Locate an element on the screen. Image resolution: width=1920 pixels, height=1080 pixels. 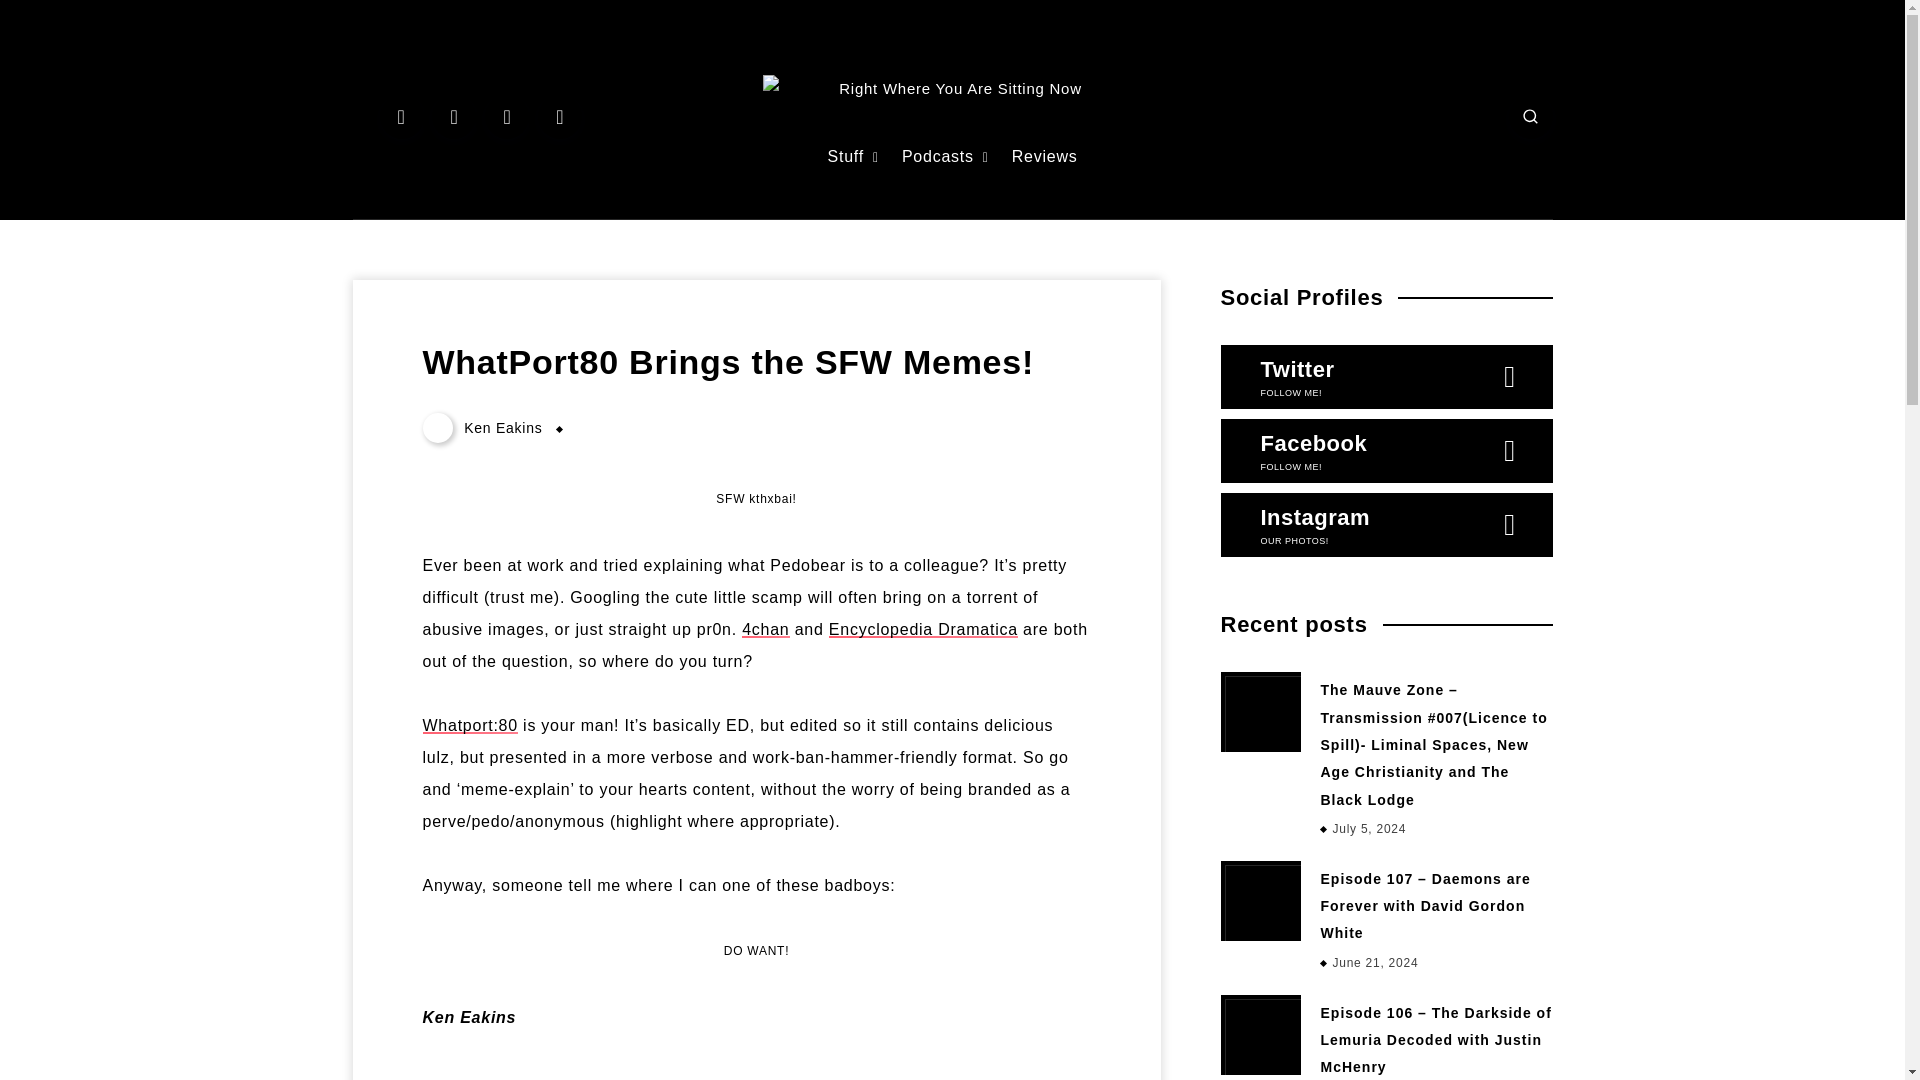
Author: Ken Eakins is located at coordinates (484, 428).